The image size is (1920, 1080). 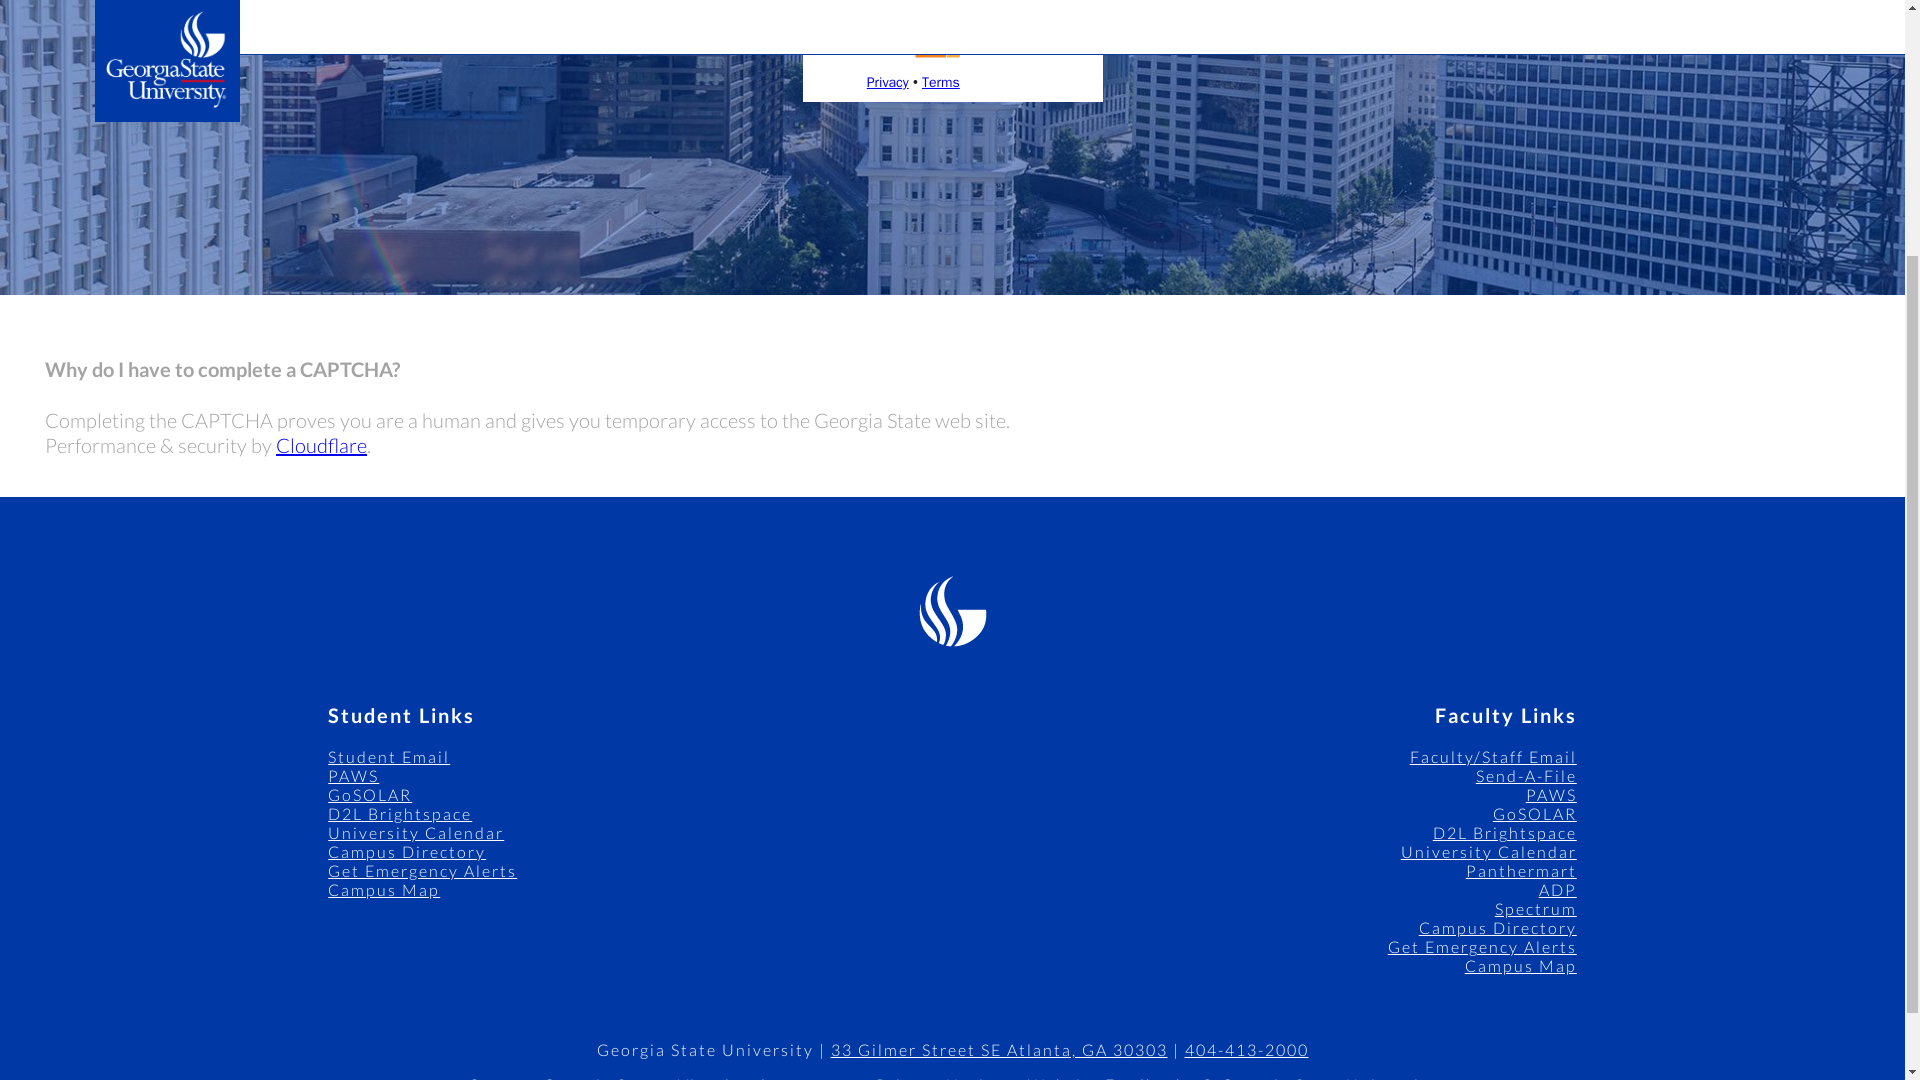 What do you see at coordinates (388, 756) in the screenshot?
I see `Student Email` at bounding box center [388, 756].